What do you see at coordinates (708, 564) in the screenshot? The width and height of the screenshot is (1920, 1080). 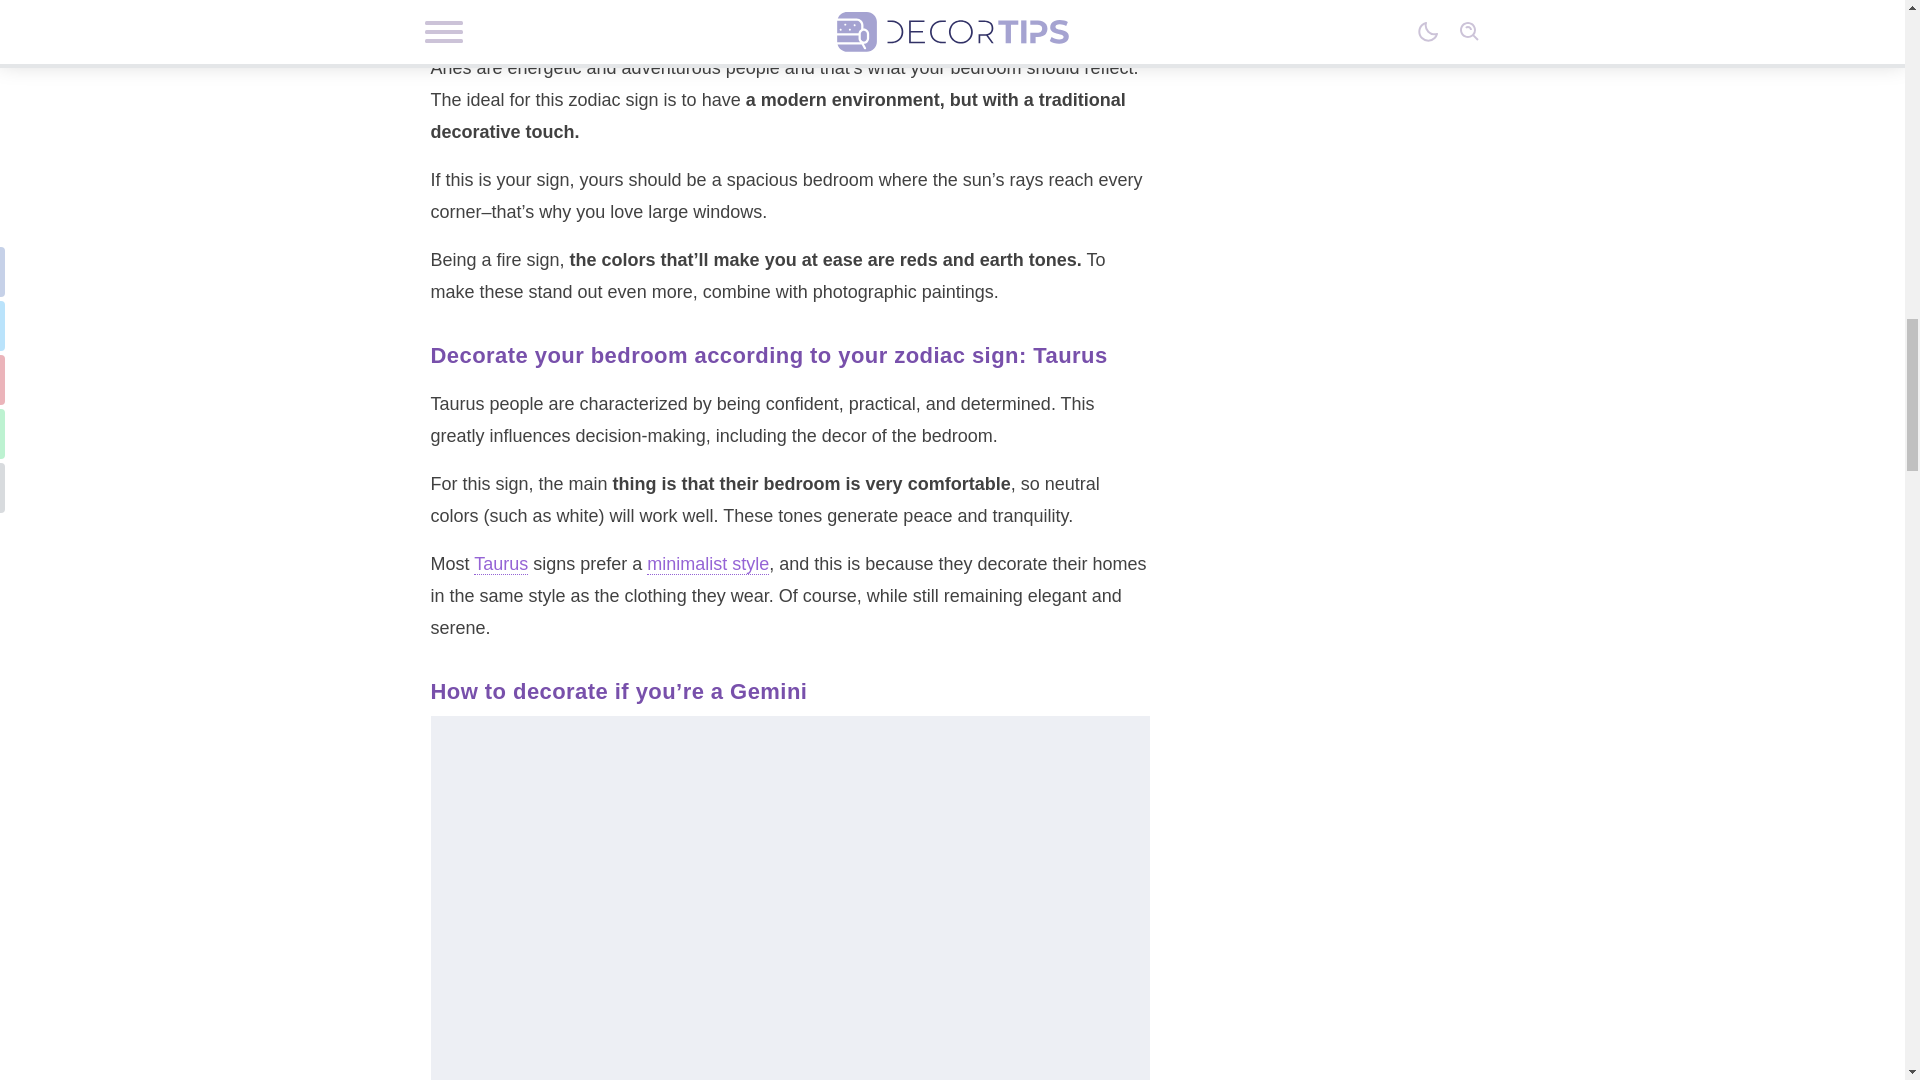 I see `minimalist style` at bounding box center [708, 564].